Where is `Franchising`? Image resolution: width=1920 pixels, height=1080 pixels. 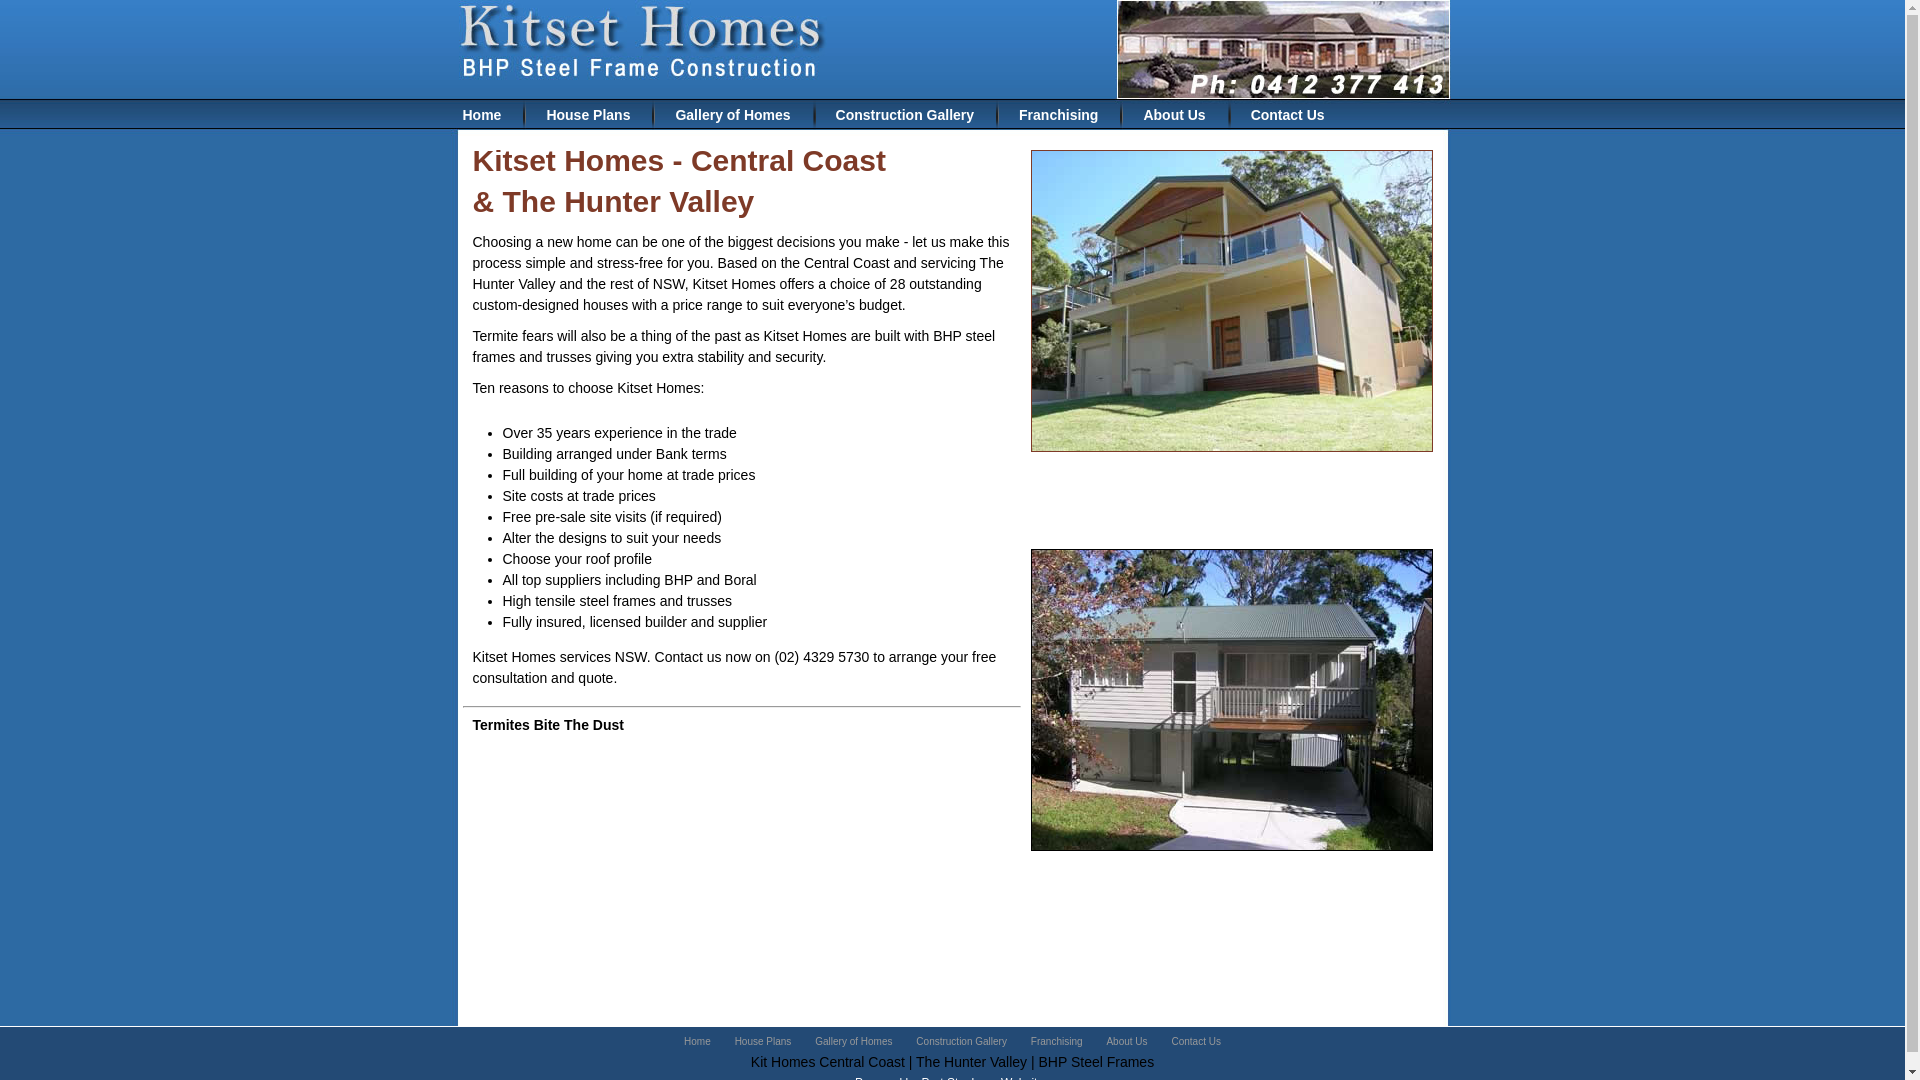 Franchising is located at coordinates (1057, 1042).